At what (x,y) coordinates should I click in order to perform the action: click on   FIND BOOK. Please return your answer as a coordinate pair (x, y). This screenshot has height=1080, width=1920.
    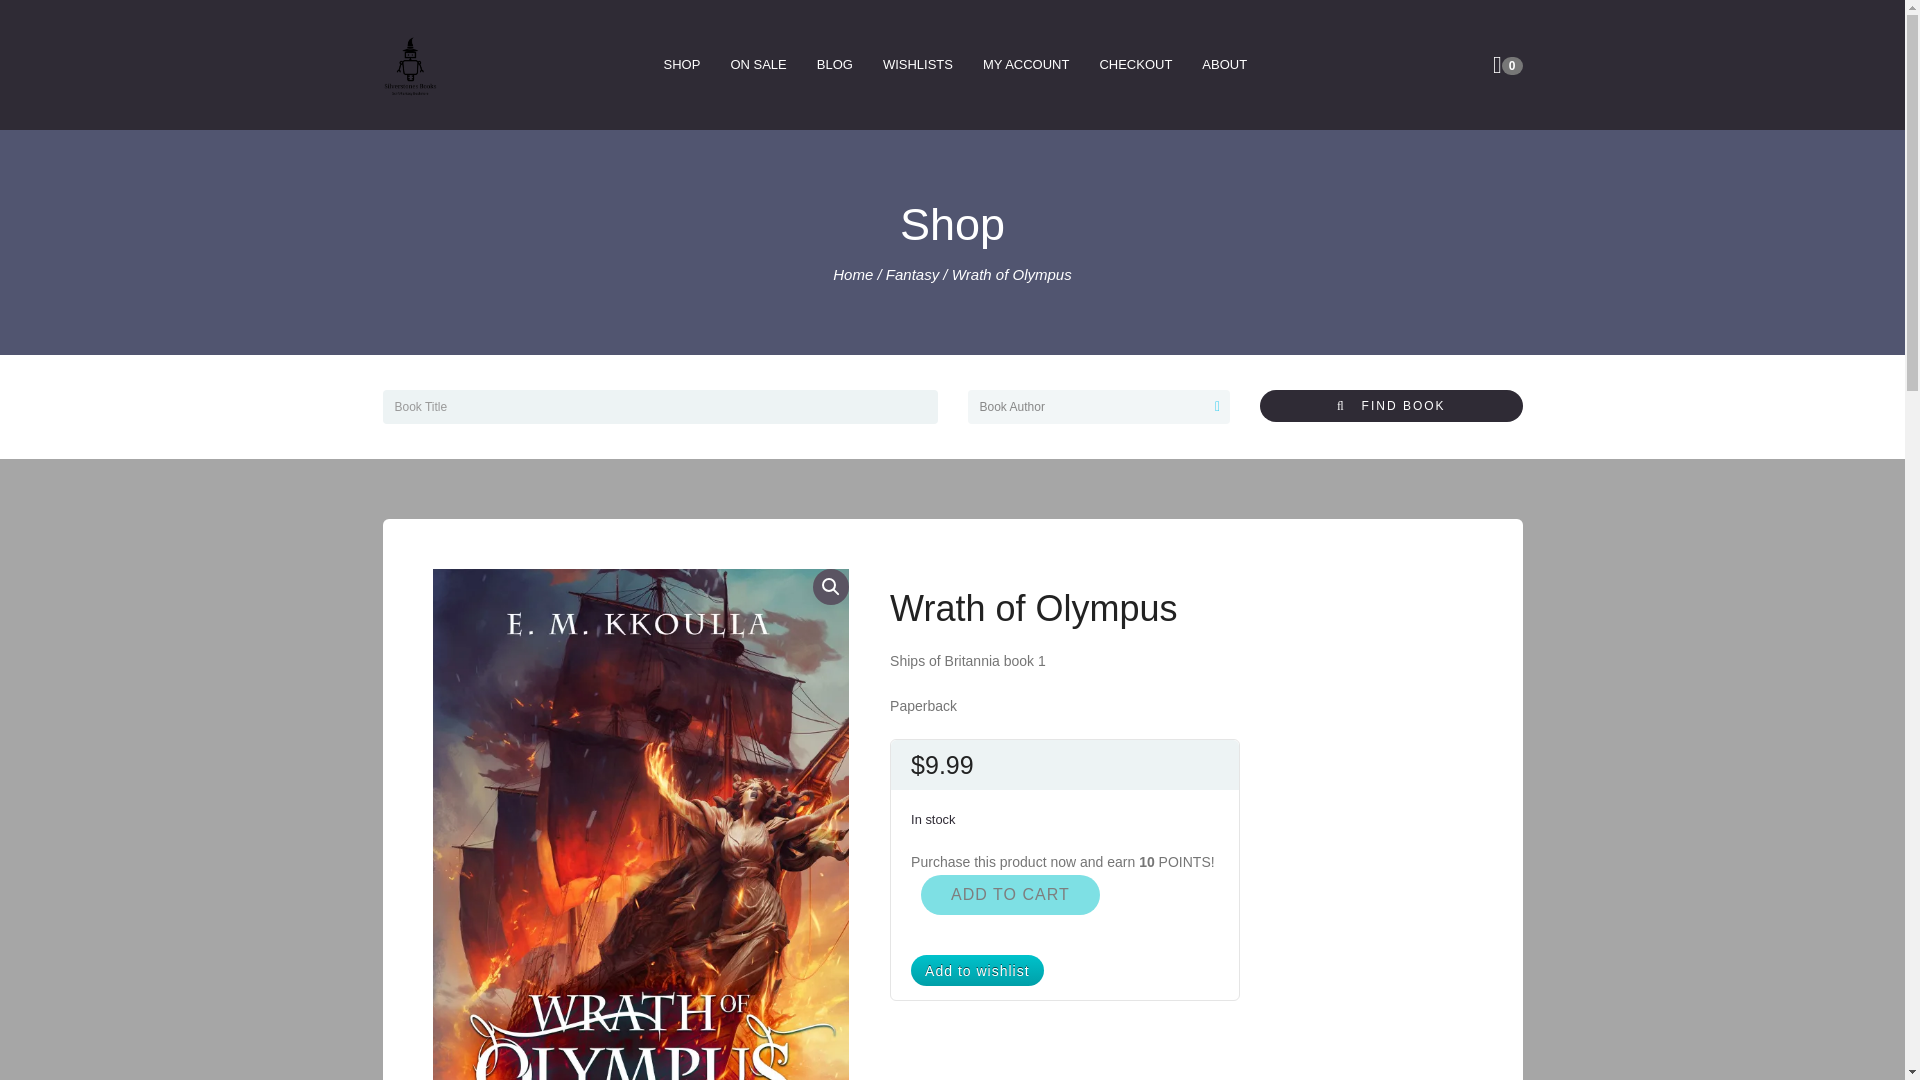
    Looking at the image, I should click on (1390, 406).